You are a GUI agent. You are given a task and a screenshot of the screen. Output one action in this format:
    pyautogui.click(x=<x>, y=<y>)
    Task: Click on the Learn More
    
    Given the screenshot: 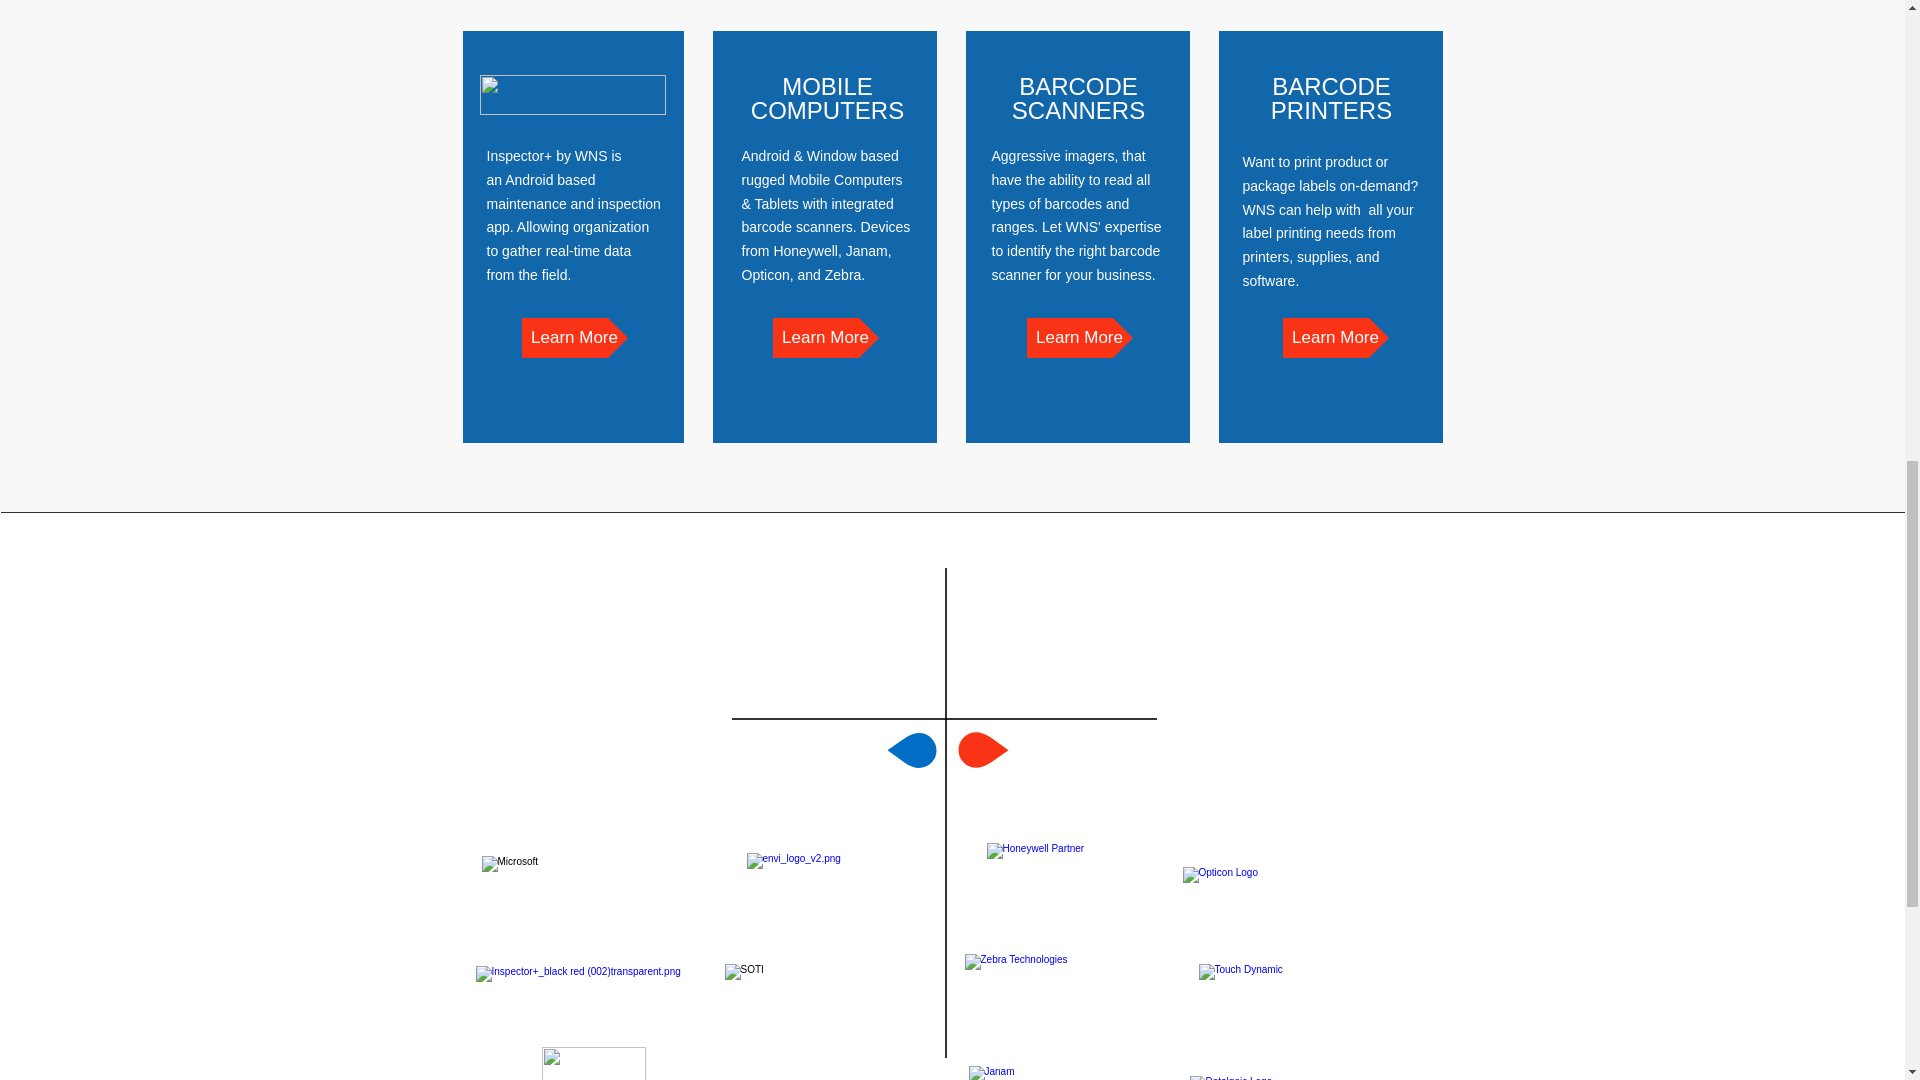 What is the action you would take?
    pyautogui.click(x=824, y=337)
    